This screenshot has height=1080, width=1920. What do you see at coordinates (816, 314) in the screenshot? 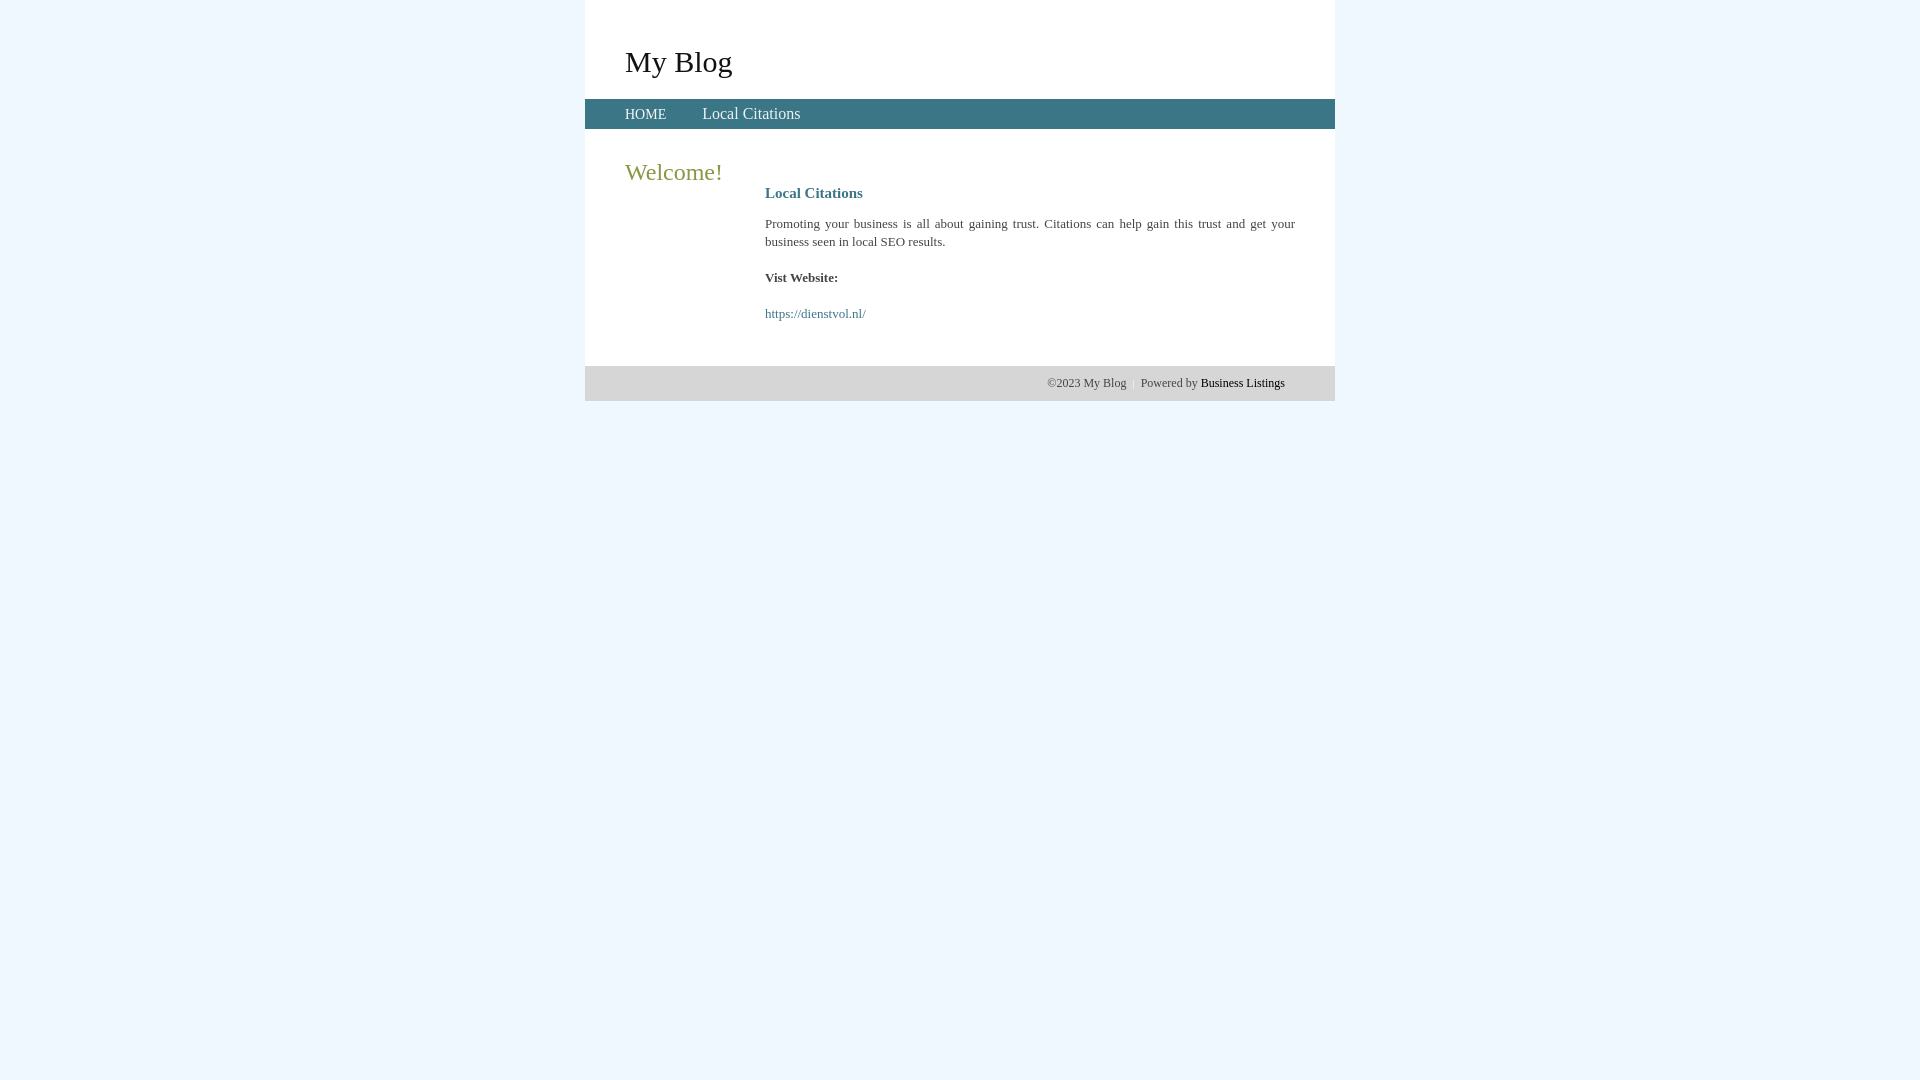
I see `https://dienstvol.nl/` at bounding box center [816, 314].